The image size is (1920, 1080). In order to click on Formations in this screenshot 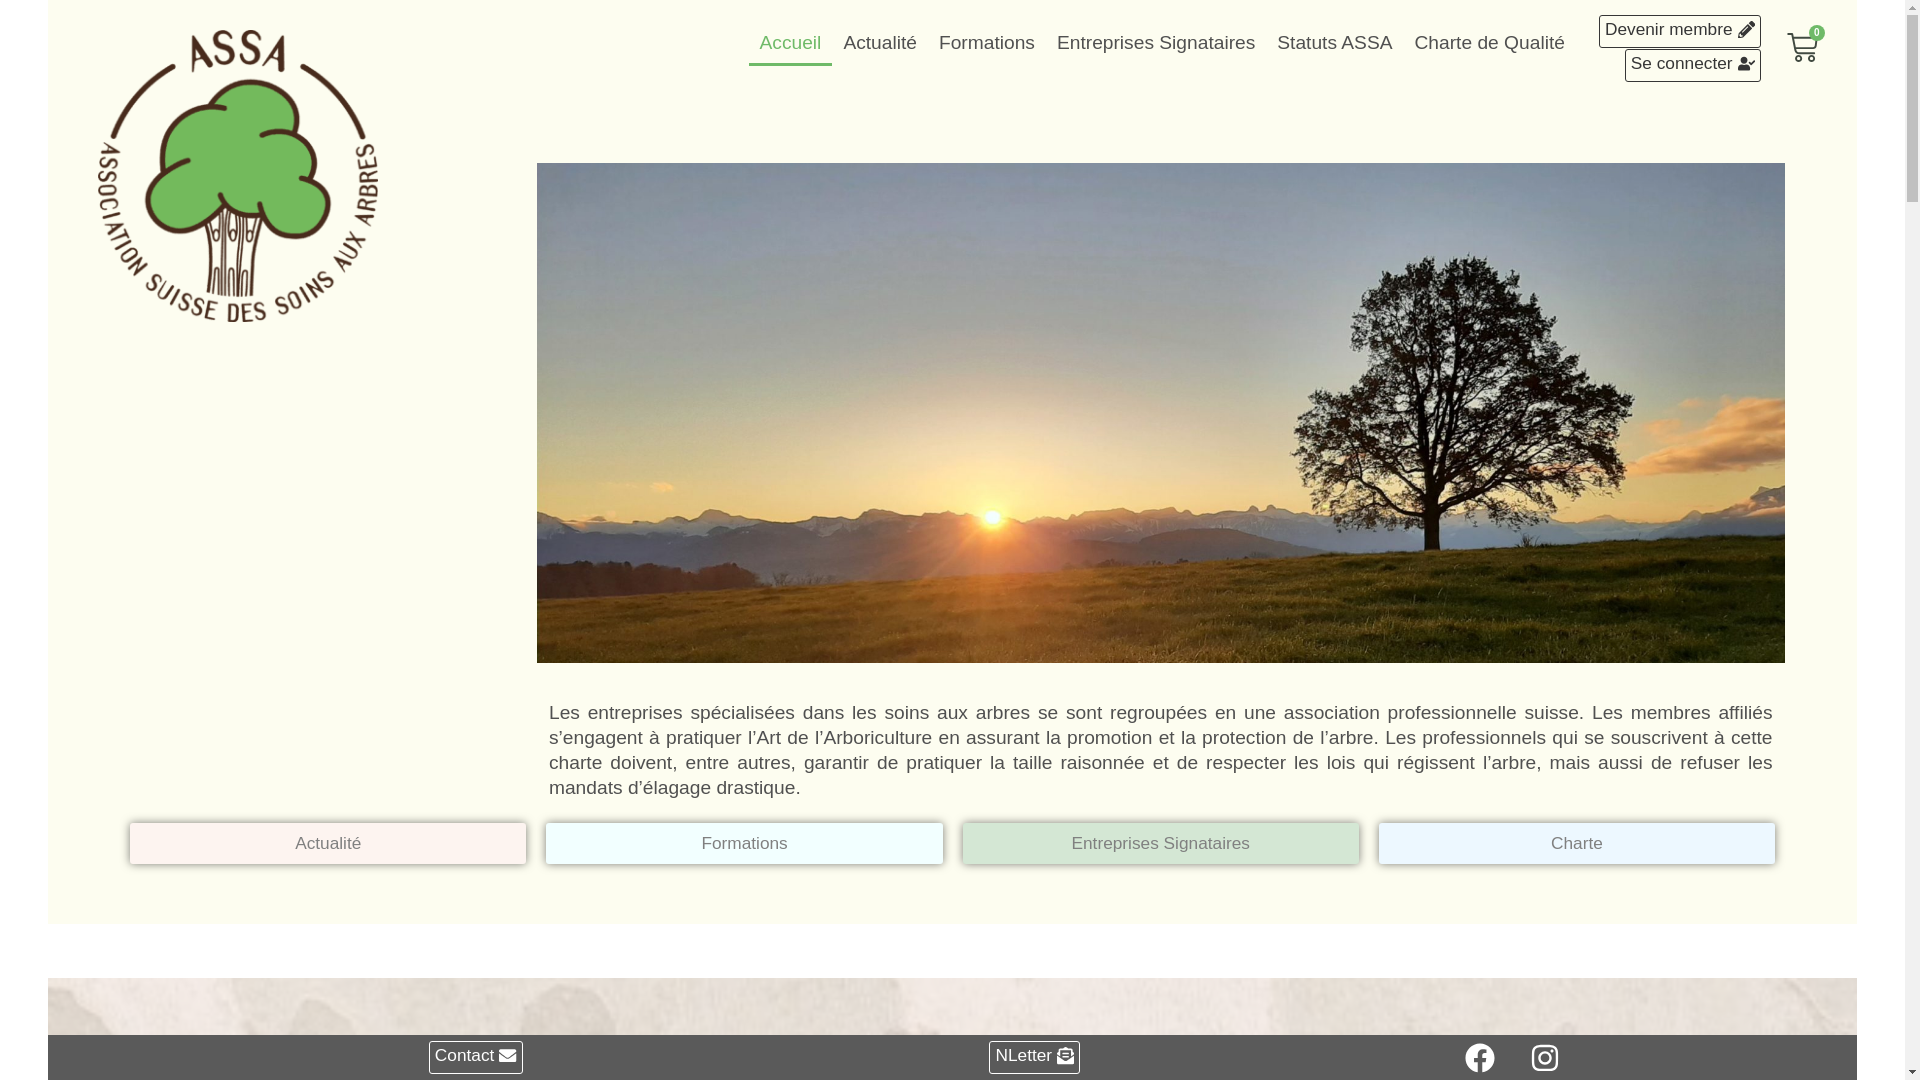, I will do `click(744, 844)`.